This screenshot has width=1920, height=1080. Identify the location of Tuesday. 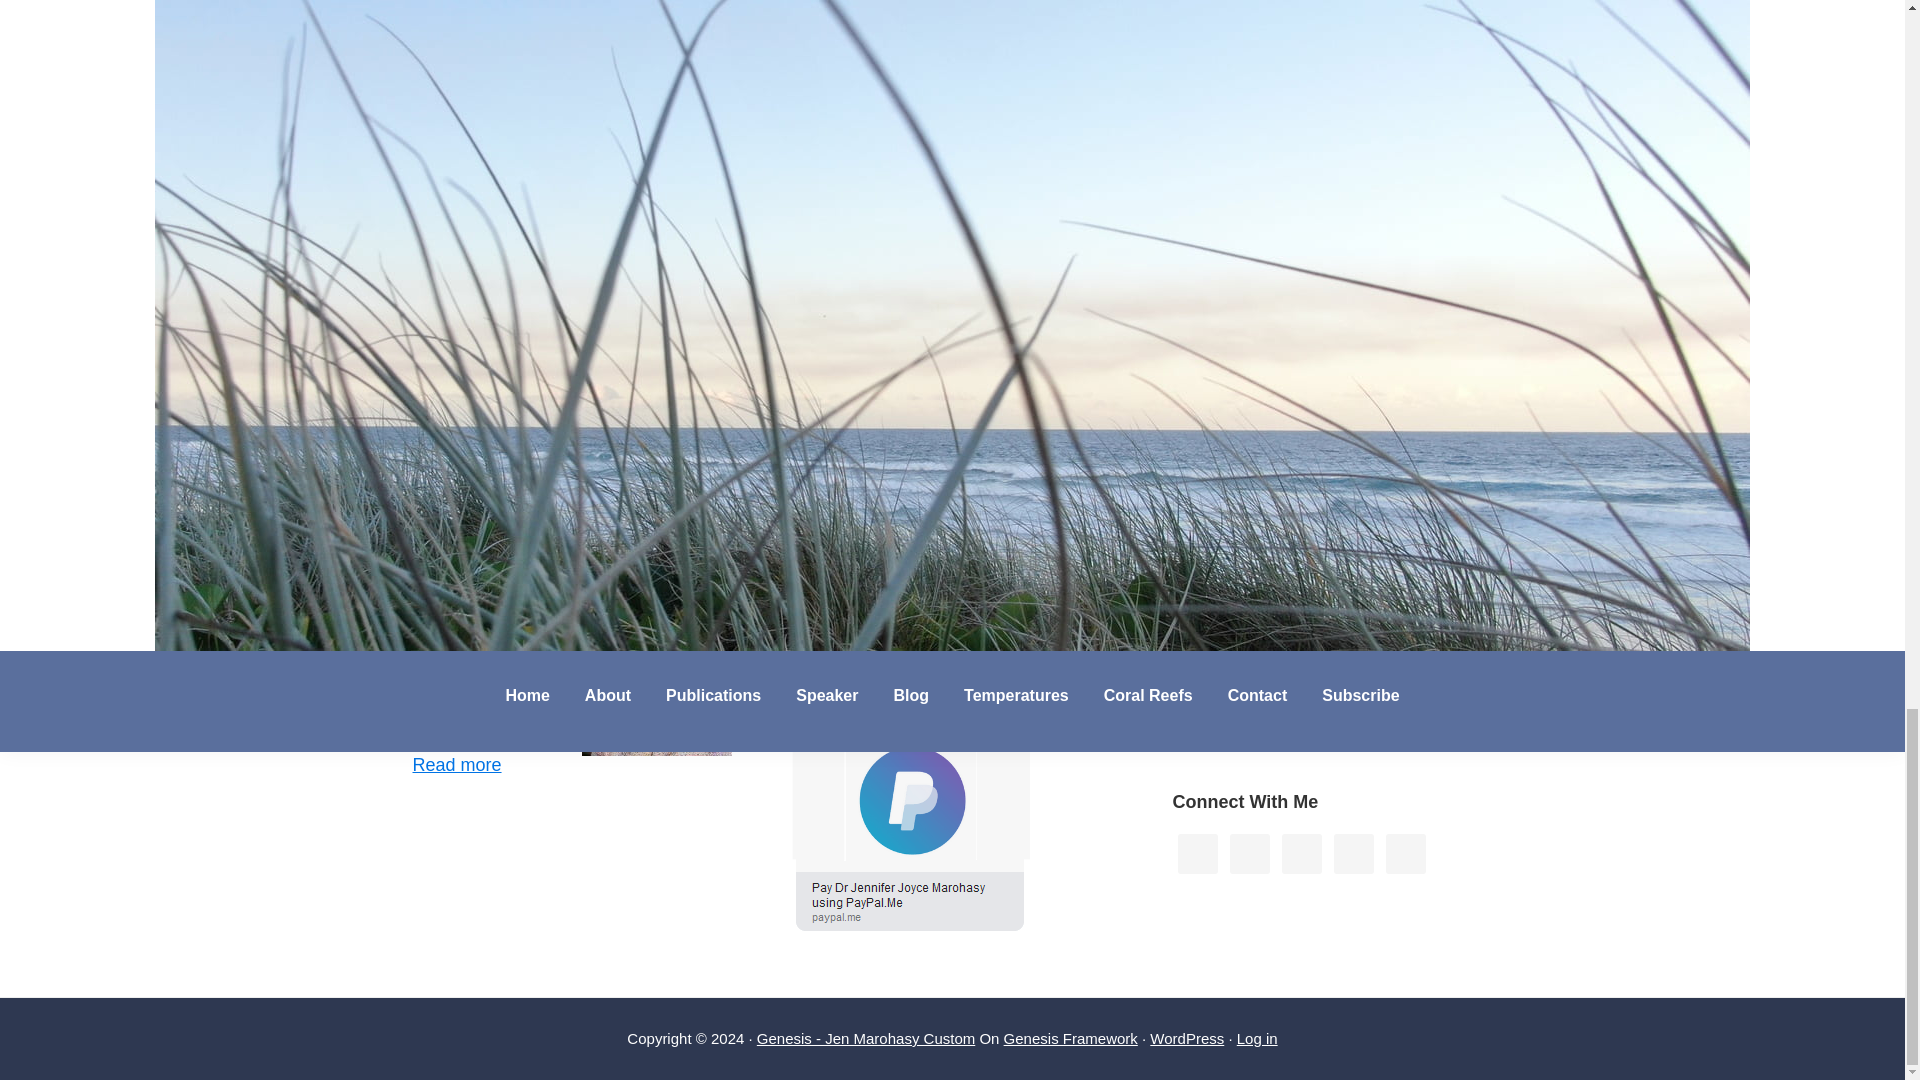
(1231, 21).